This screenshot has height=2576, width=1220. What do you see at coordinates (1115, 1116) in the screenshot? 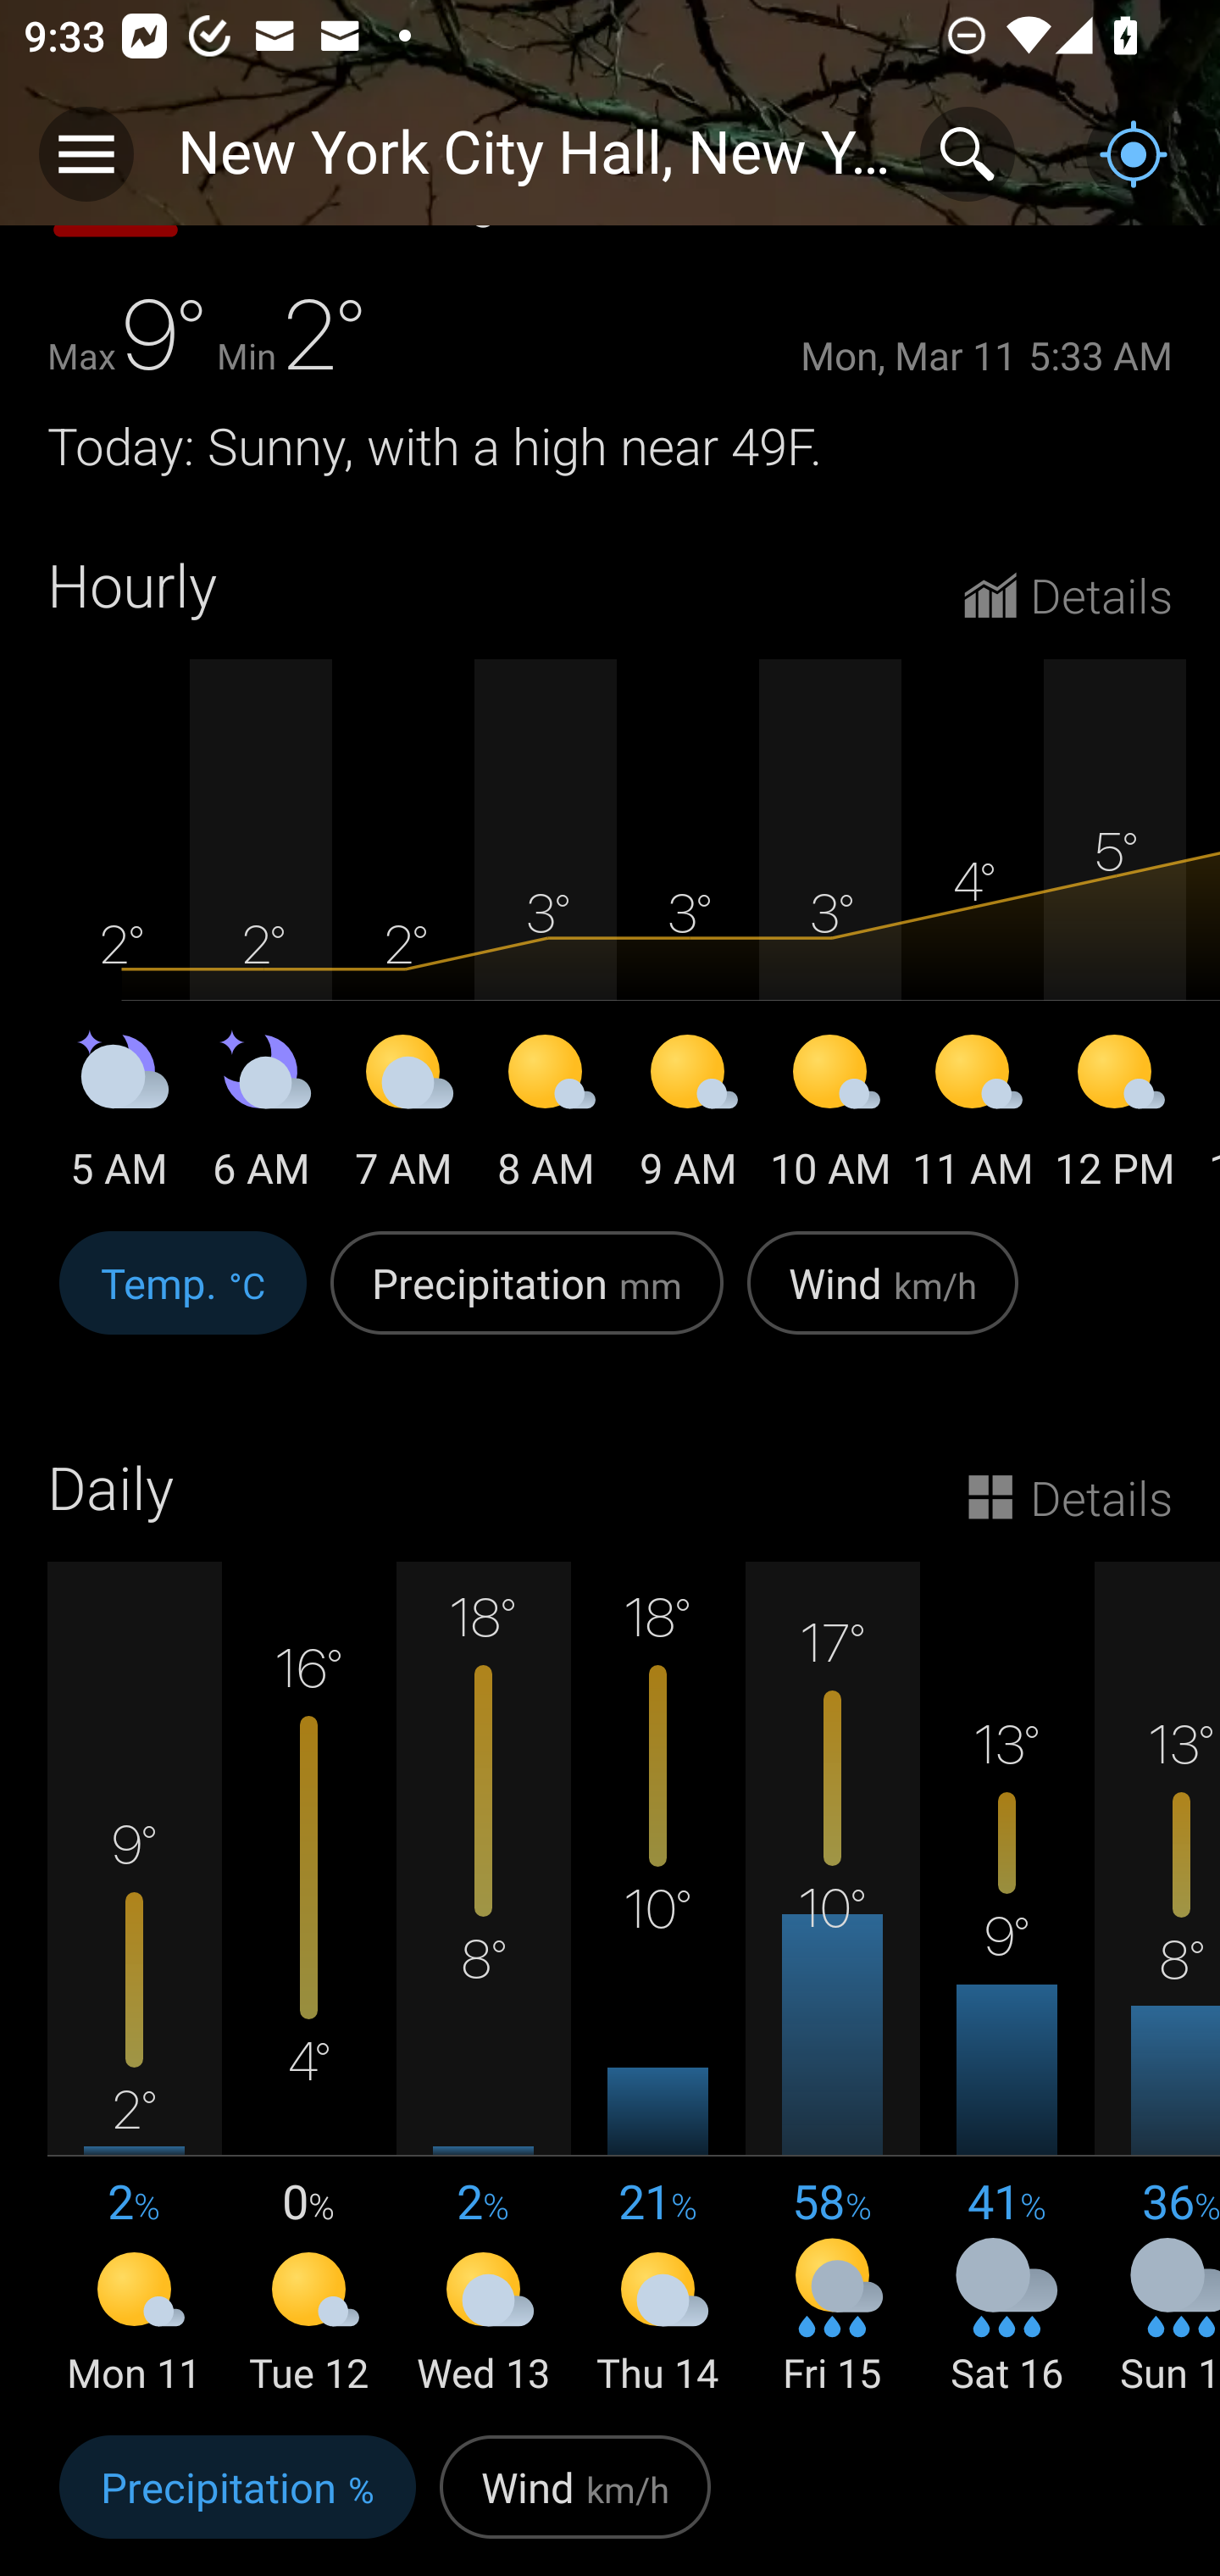
I see `12 PM` at bounding box center [1115, 1116].